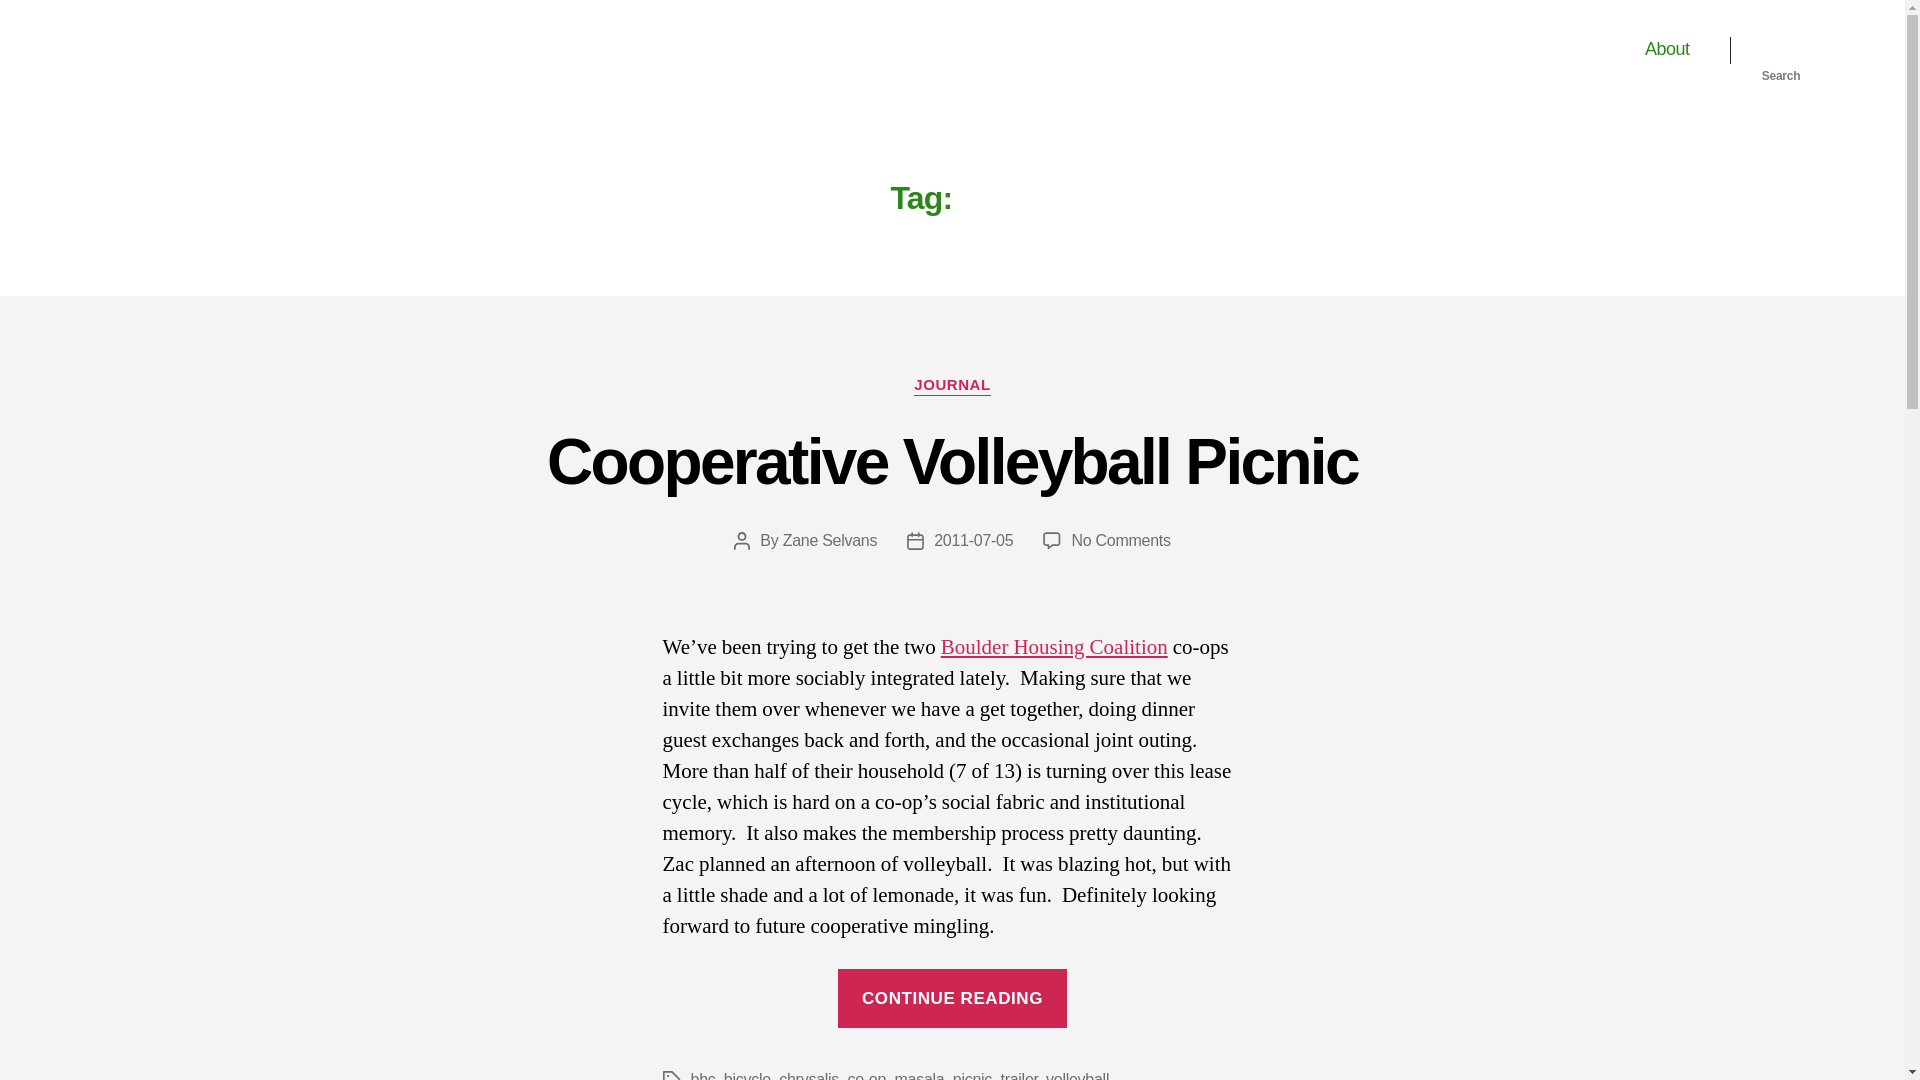  What do you see at coordinates (952, 386) in the screenshot?
I see `trailer` at bounding box center [952, 386].